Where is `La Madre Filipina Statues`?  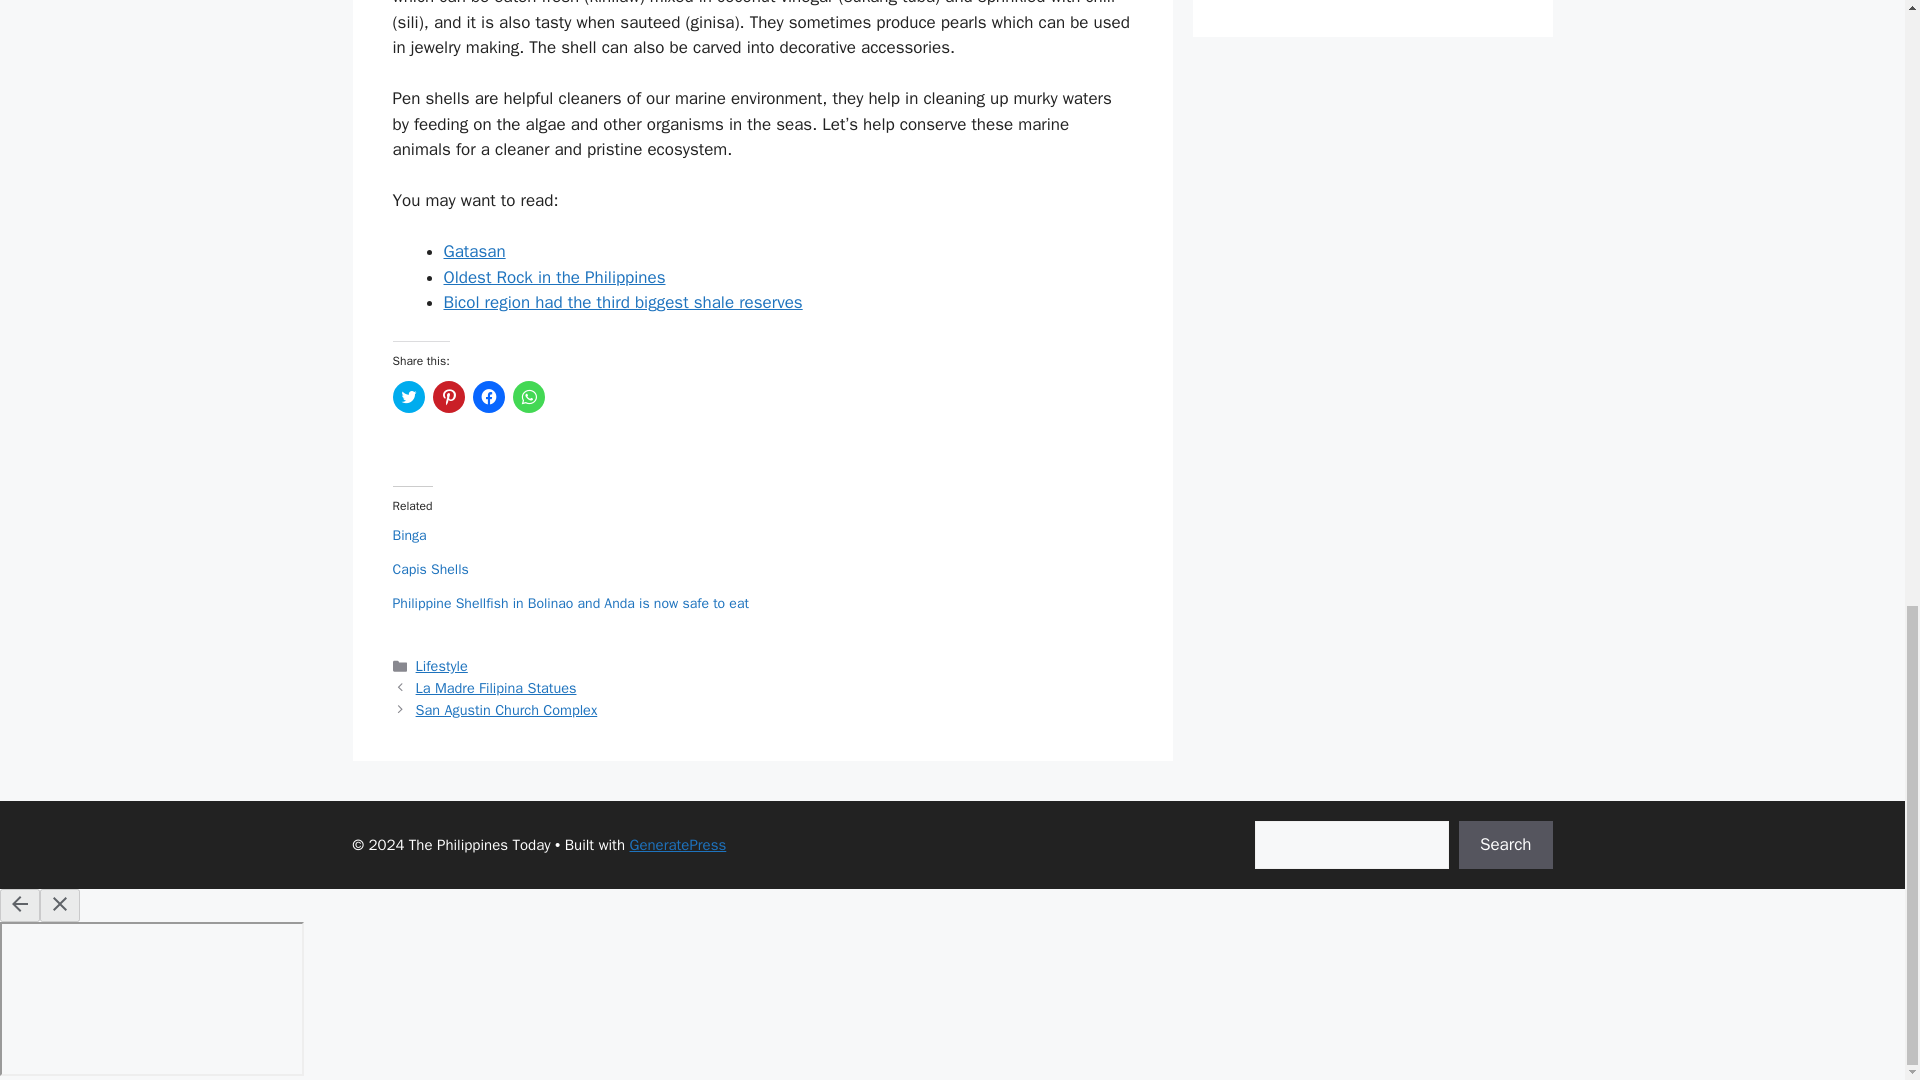 La Madre Filipina Statues is located at coordinates (496, 688).